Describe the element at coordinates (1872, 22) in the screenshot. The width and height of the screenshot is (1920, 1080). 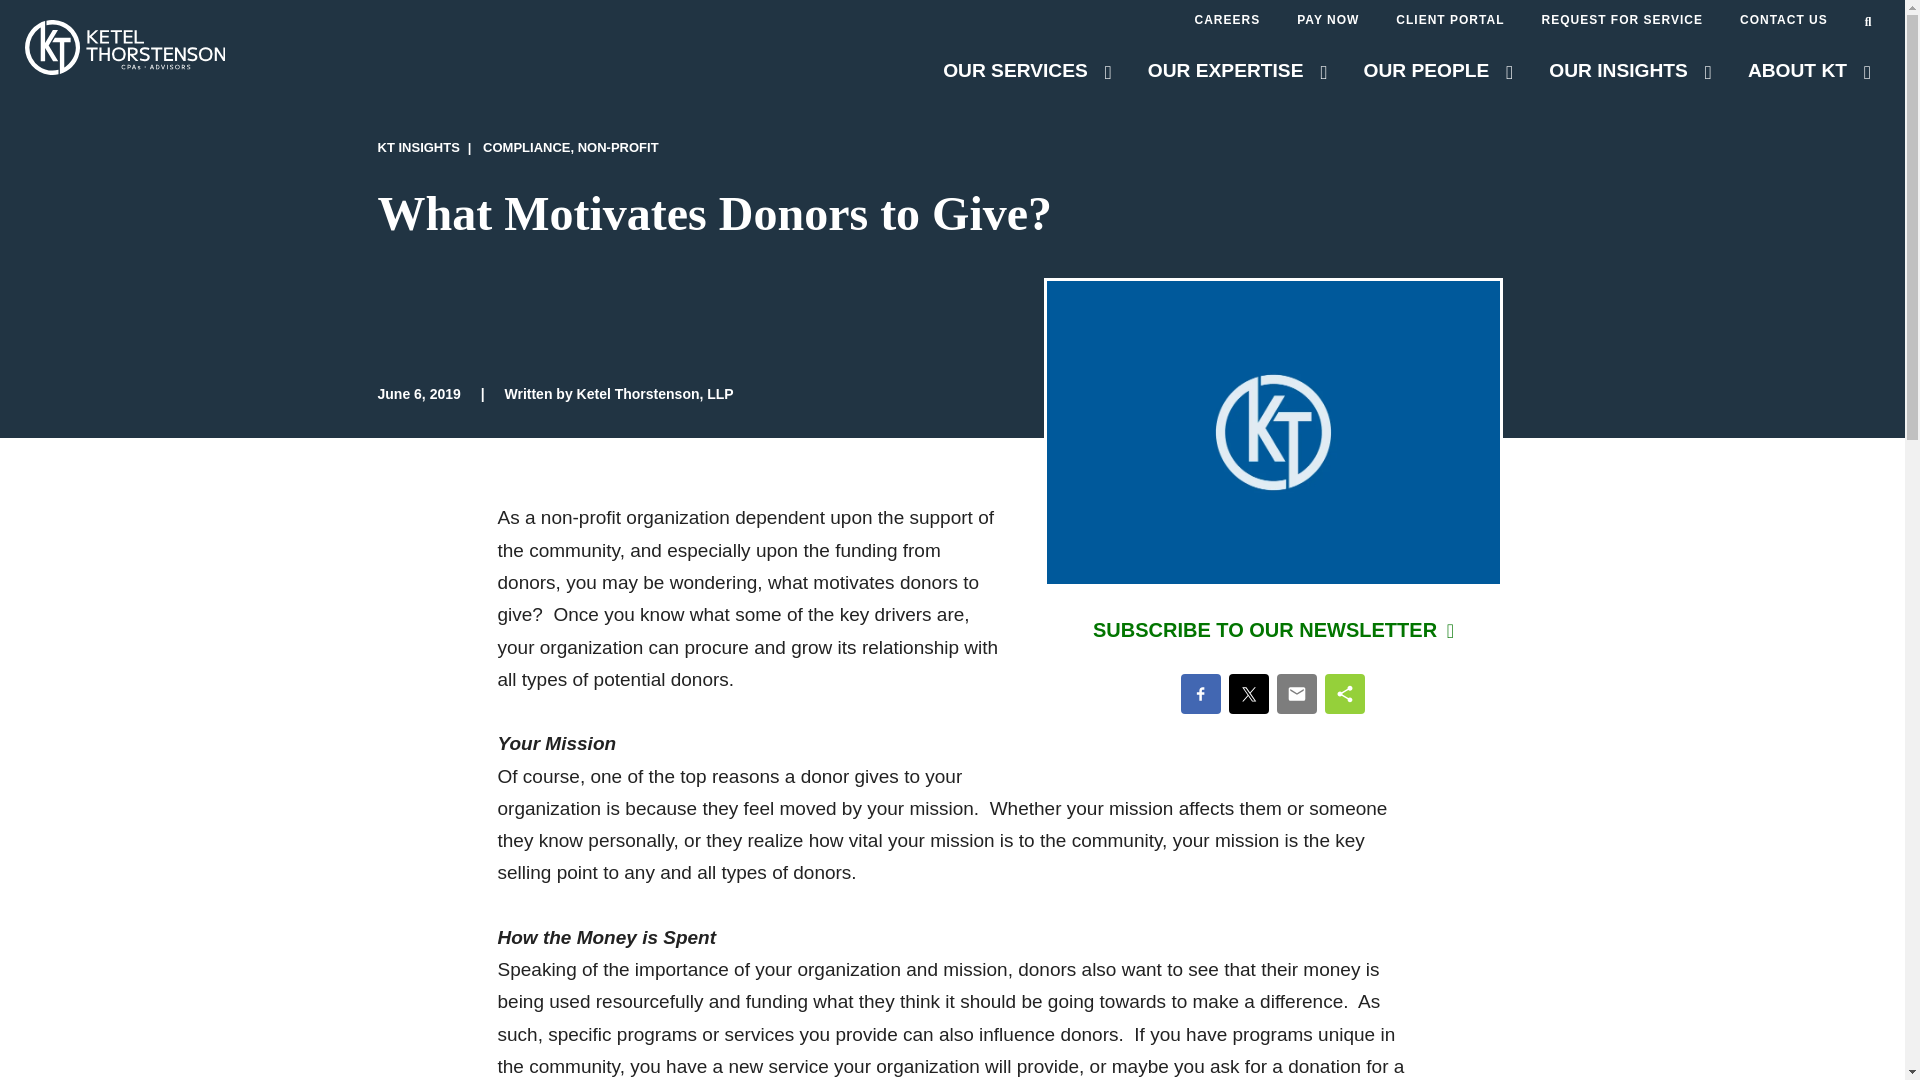
I see `Search` at that location.